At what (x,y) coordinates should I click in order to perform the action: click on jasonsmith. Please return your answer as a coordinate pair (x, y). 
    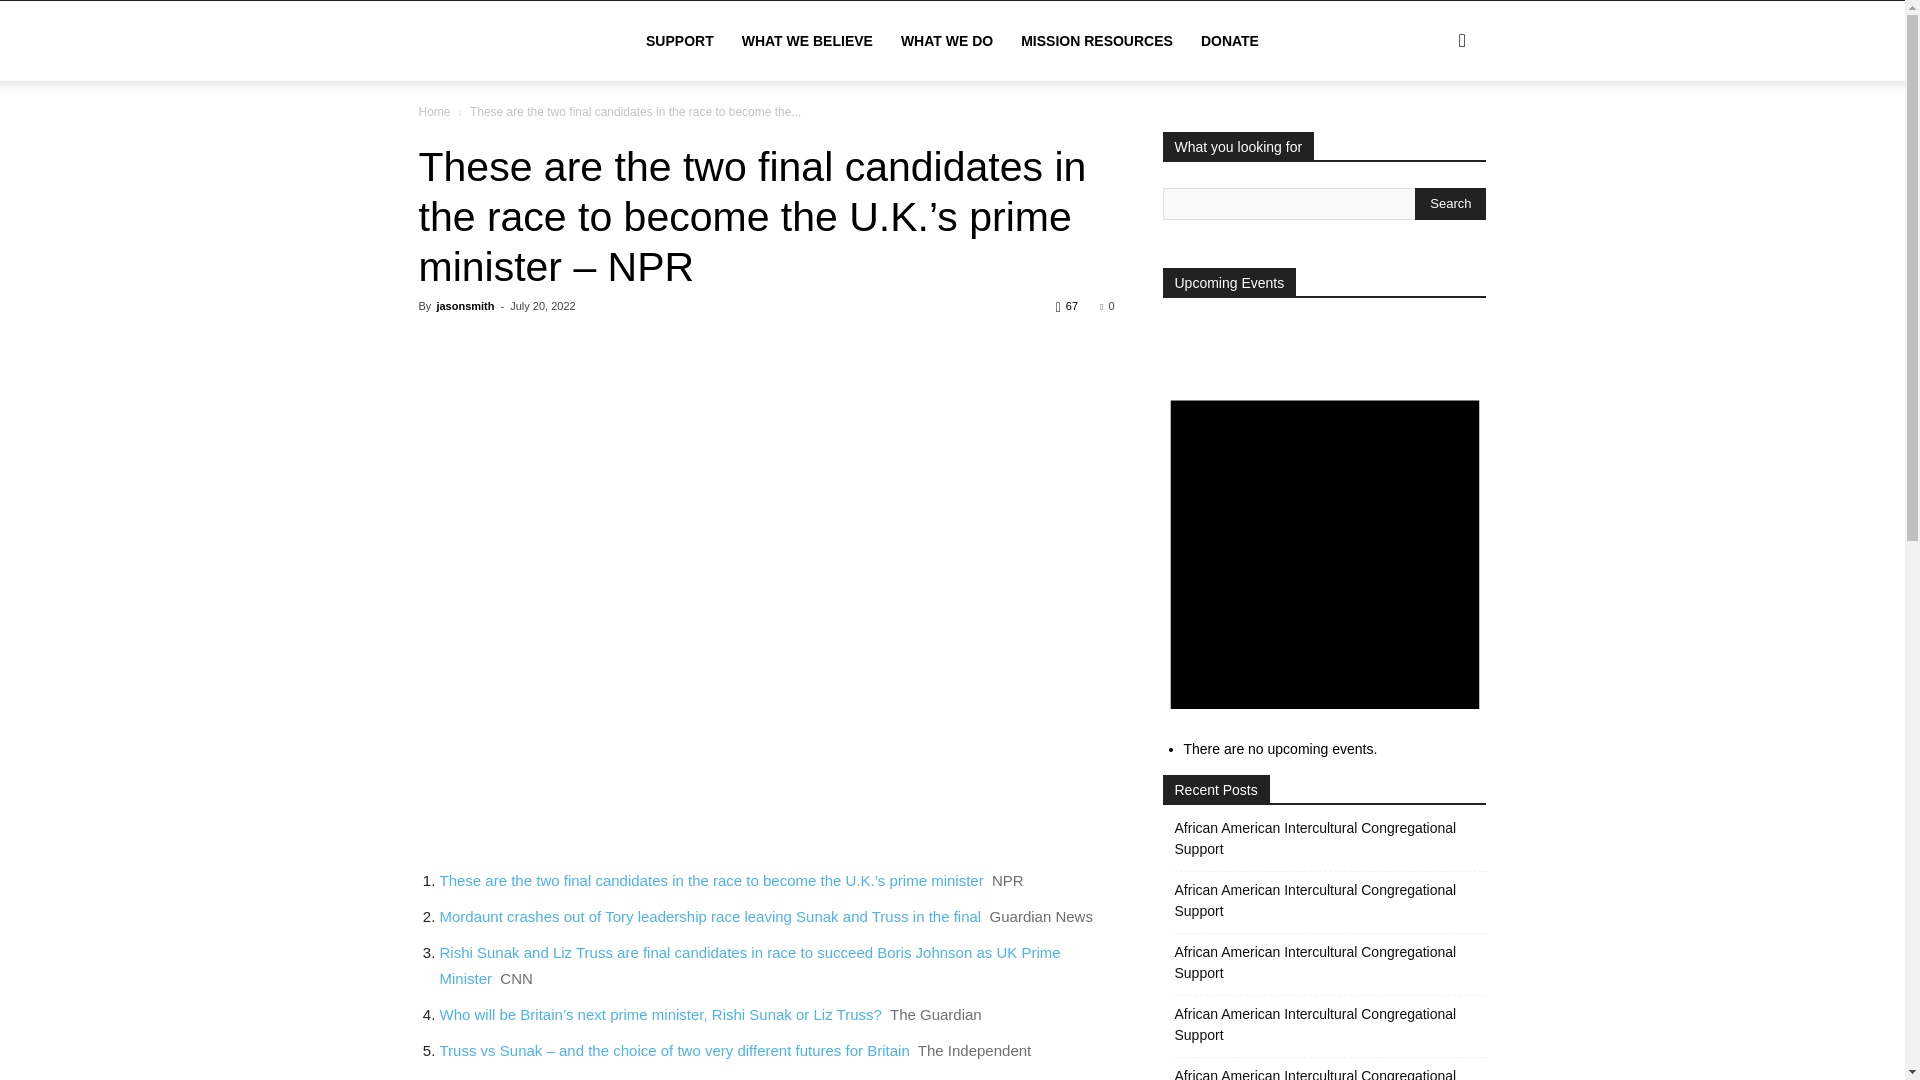
    Looking at the image, I should click on (464, 306).